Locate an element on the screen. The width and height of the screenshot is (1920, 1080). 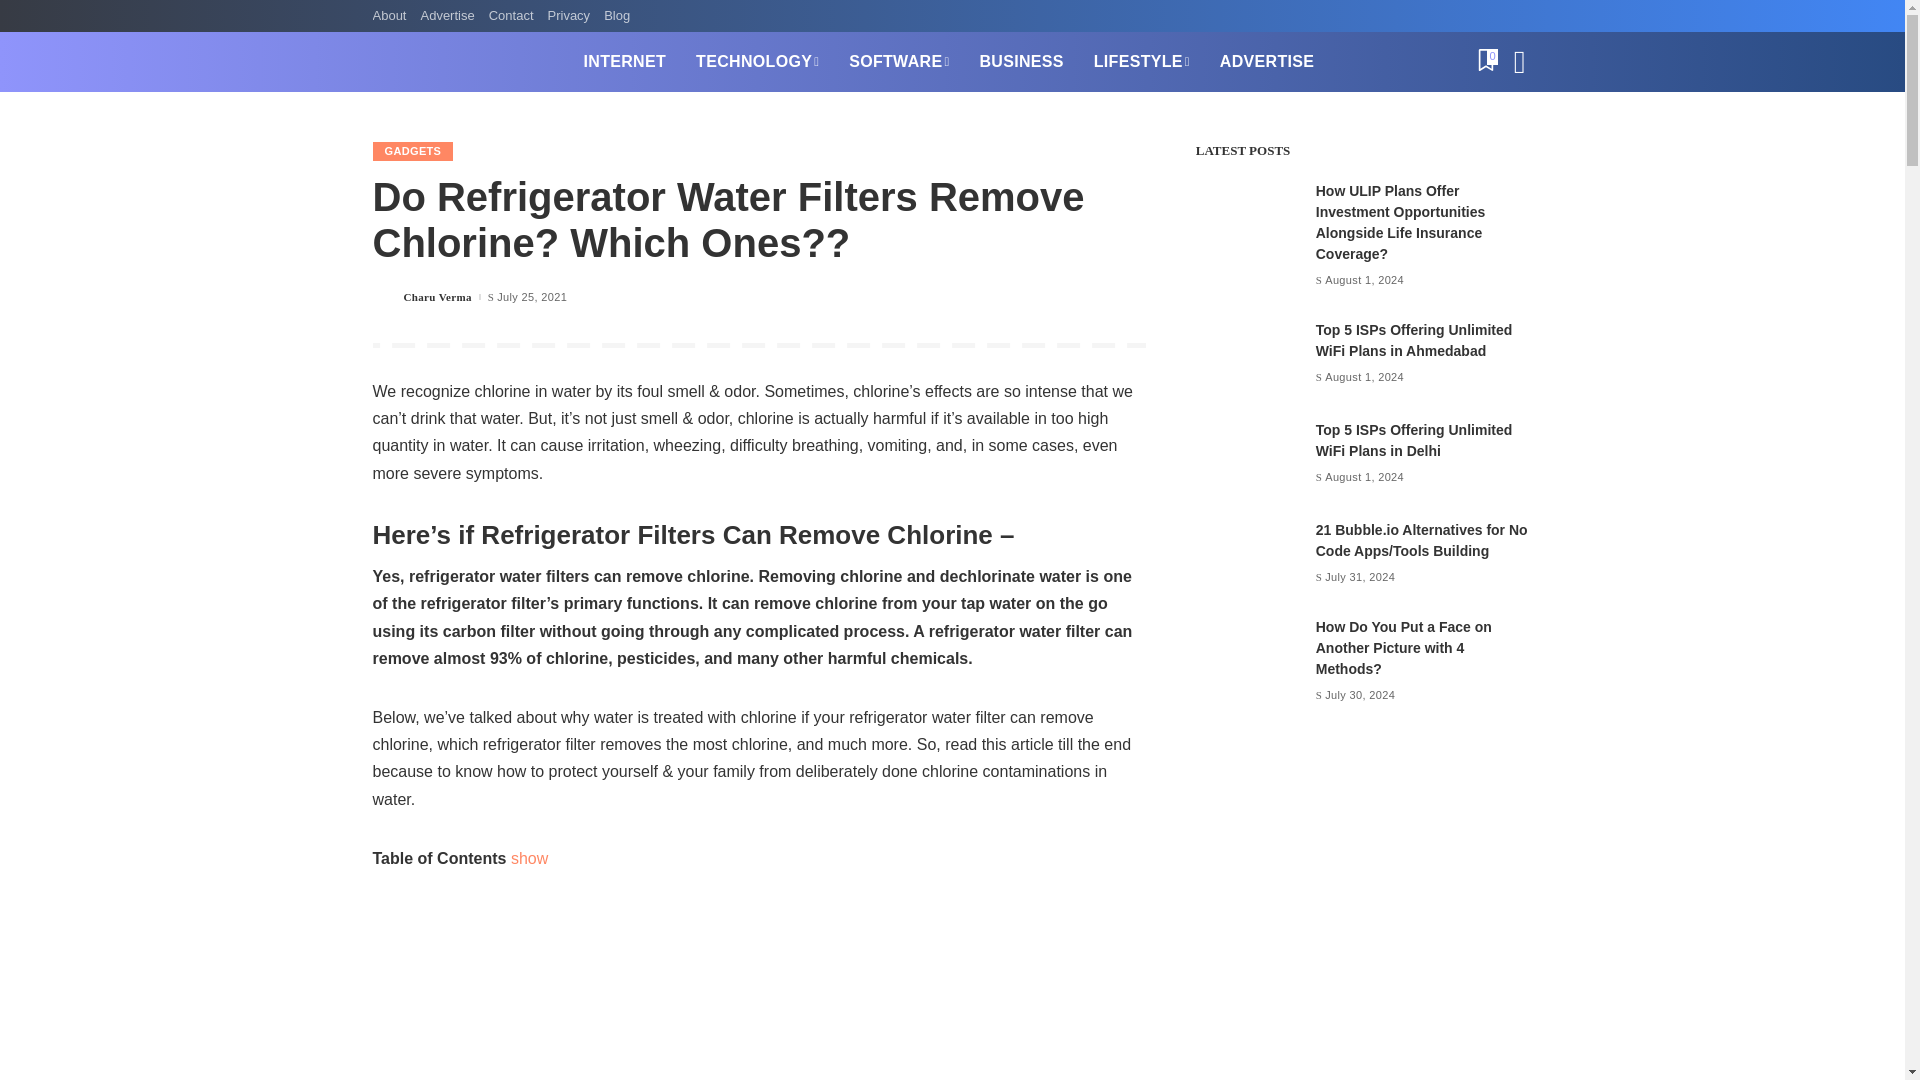
INTERNET is located at coordinates (624, 62).